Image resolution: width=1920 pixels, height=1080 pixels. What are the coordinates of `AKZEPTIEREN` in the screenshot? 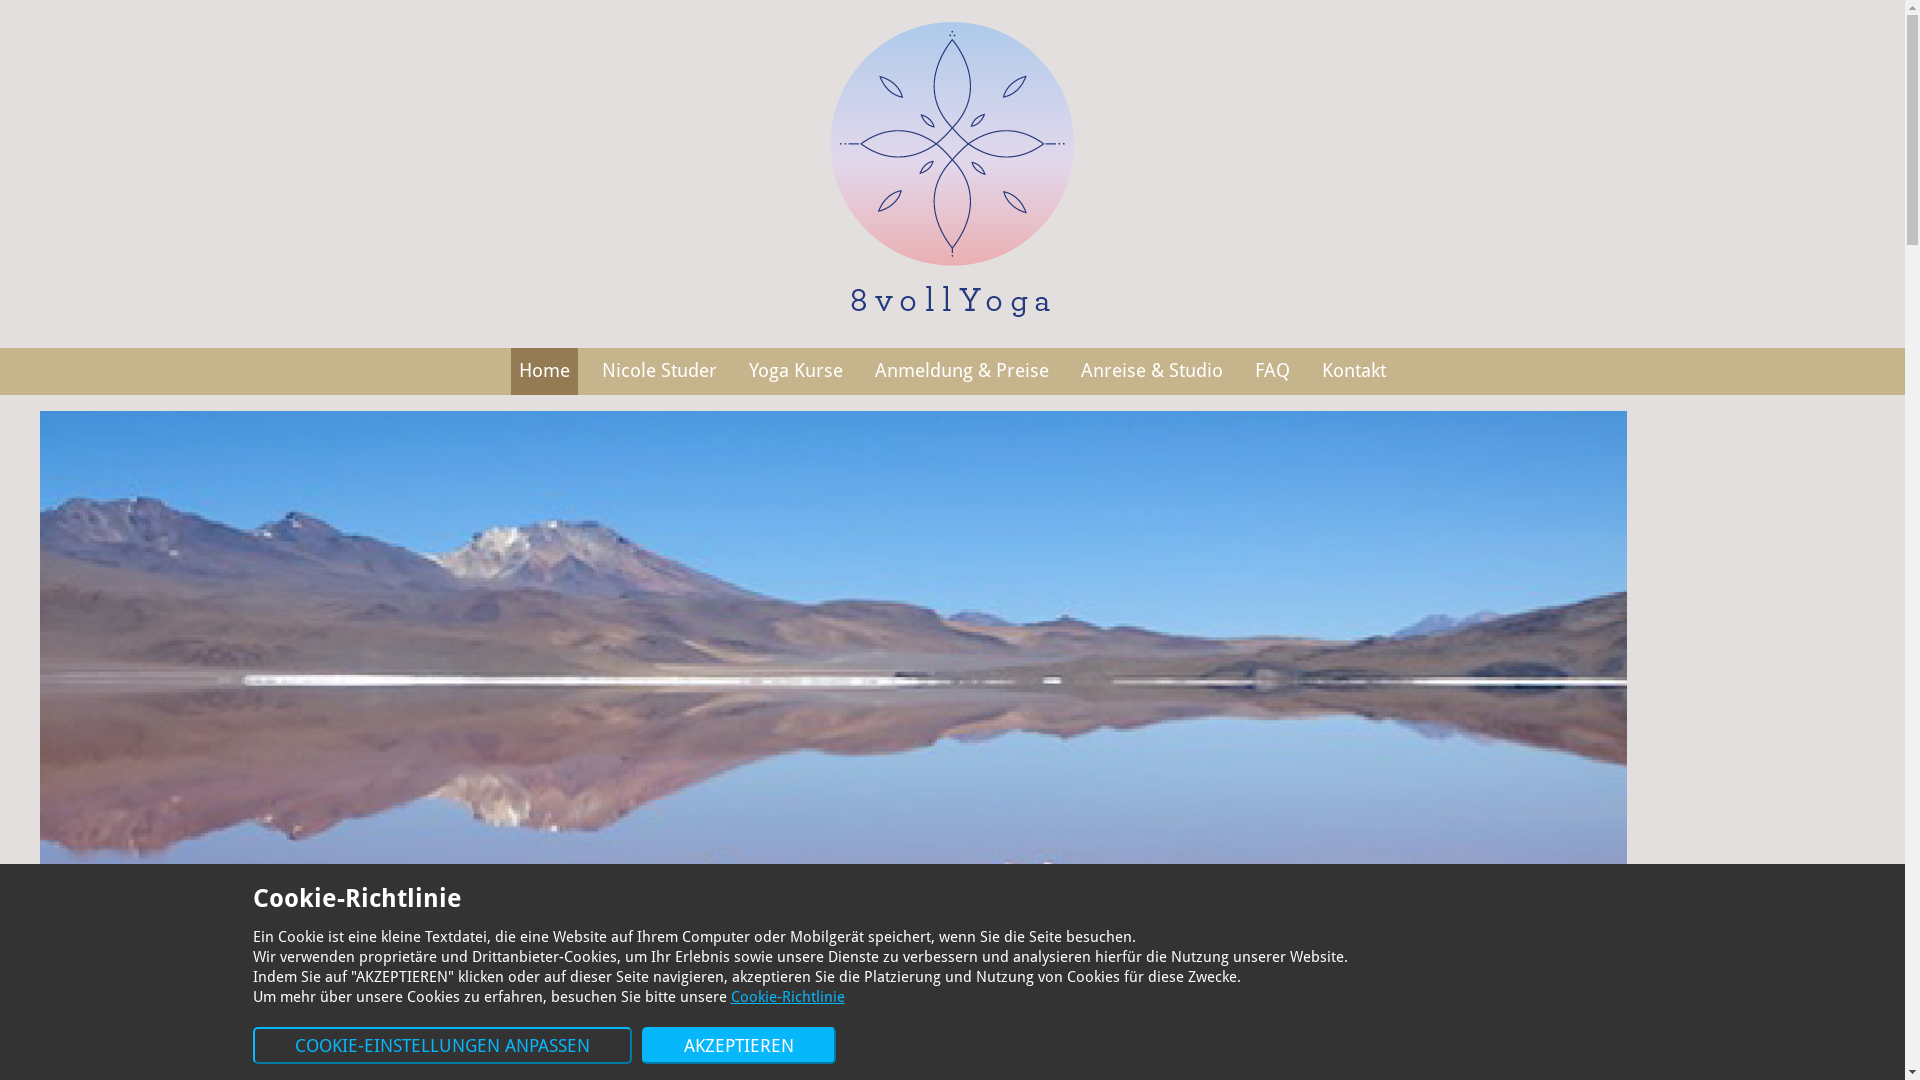 It's located at (739, 1046).